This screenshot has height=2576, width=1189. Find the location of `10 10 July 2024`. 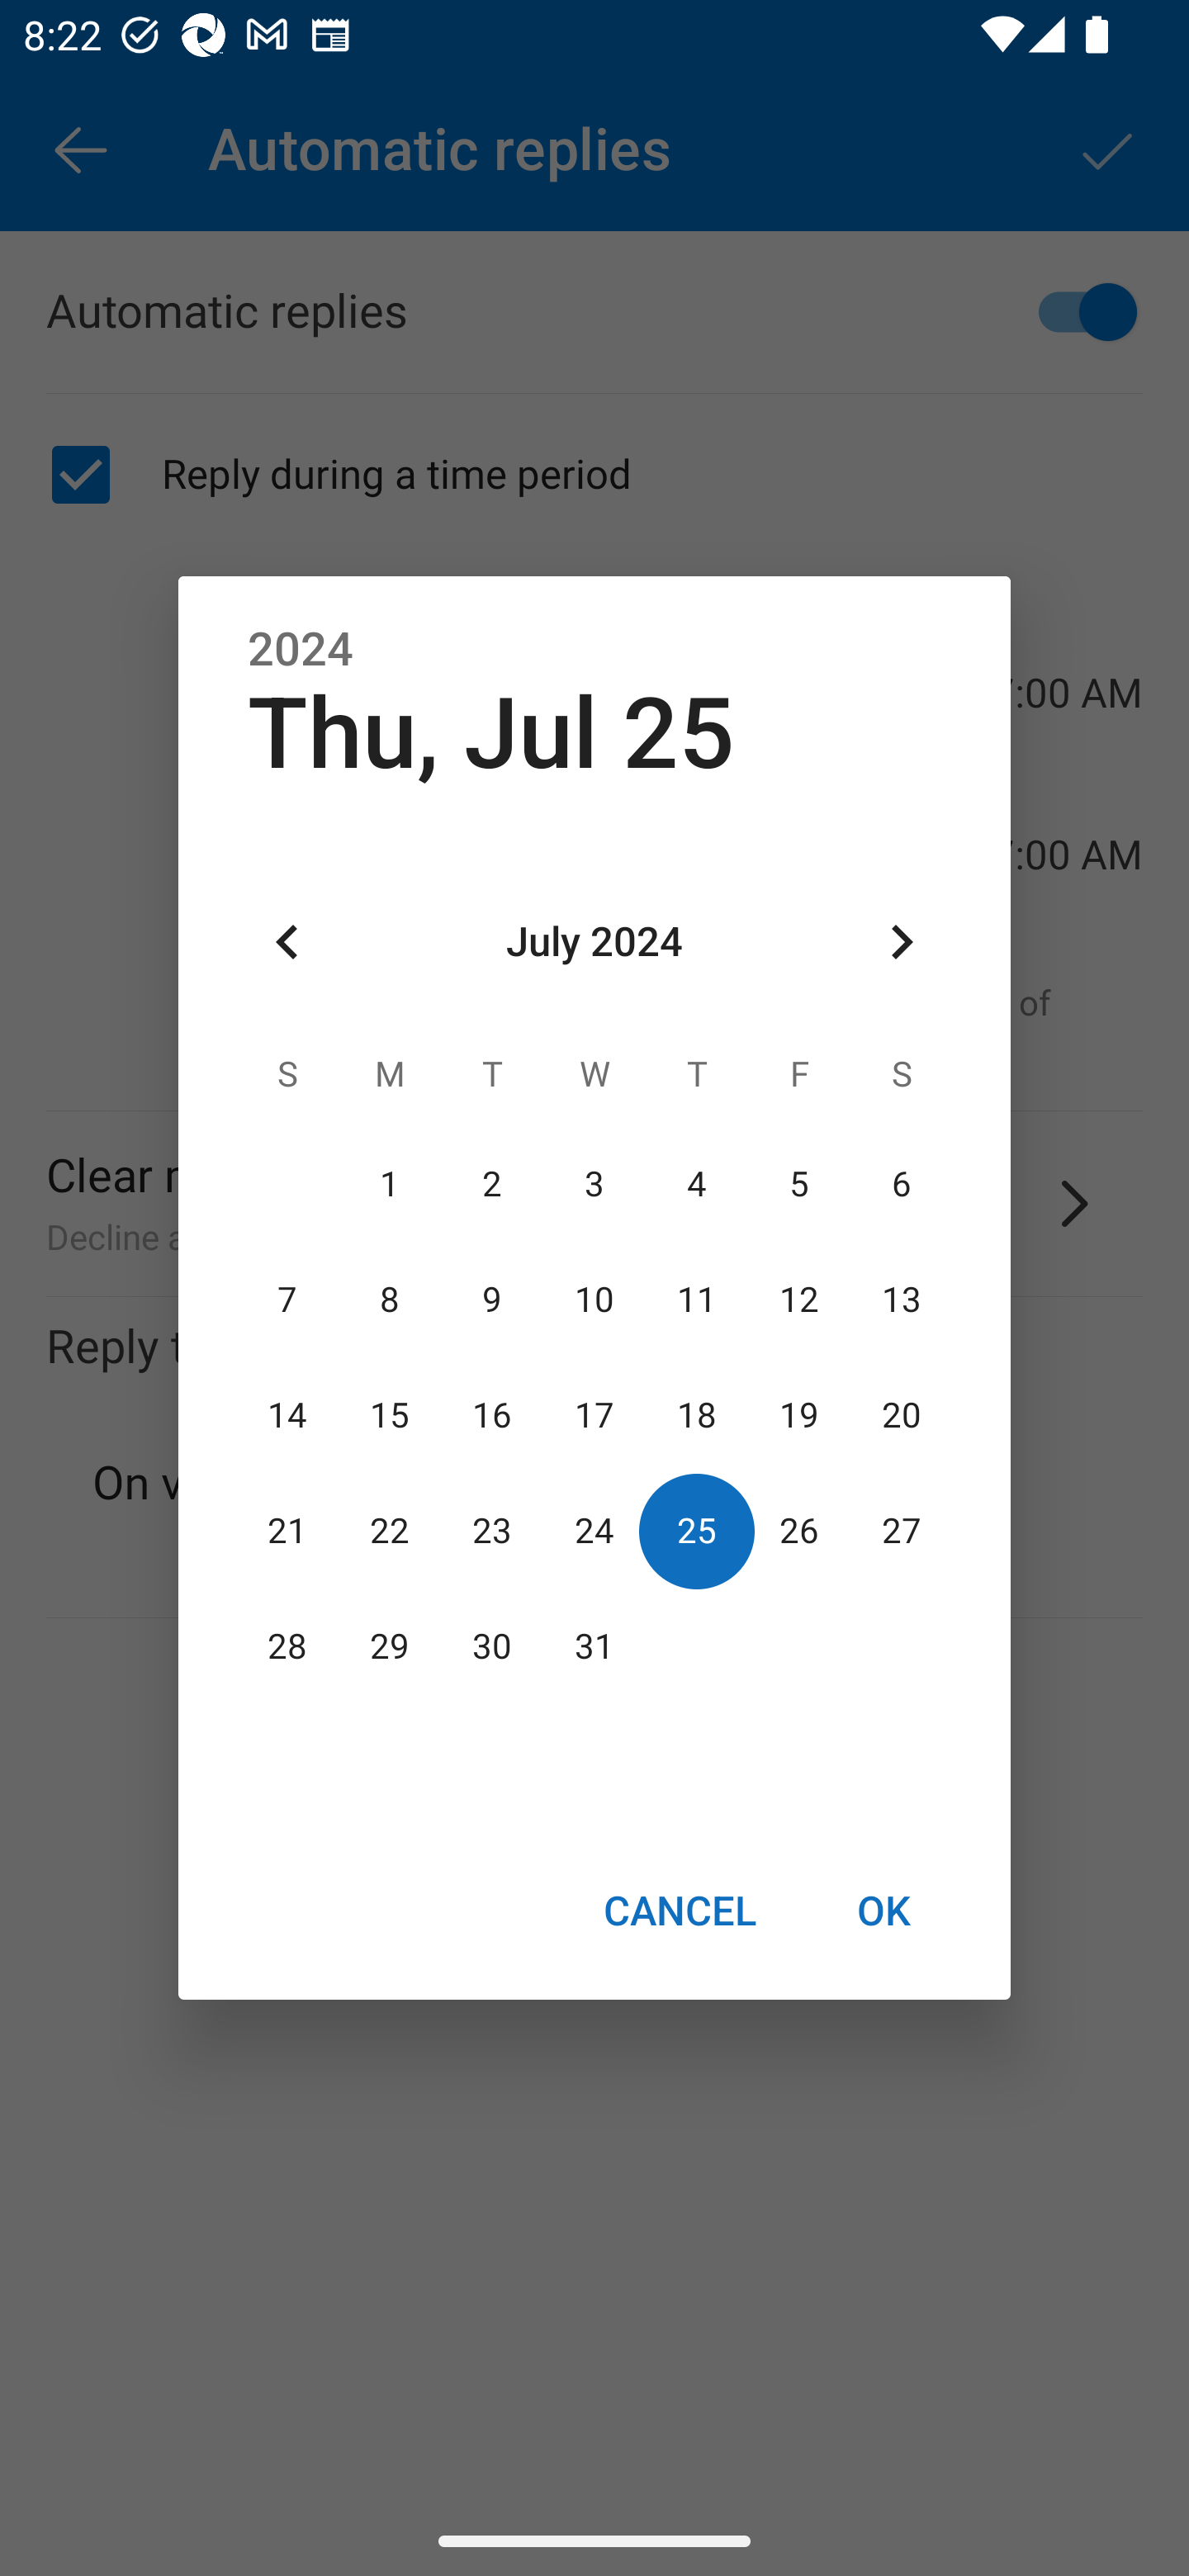

10 10 July 2024 is located at coordinates (594, 1300).